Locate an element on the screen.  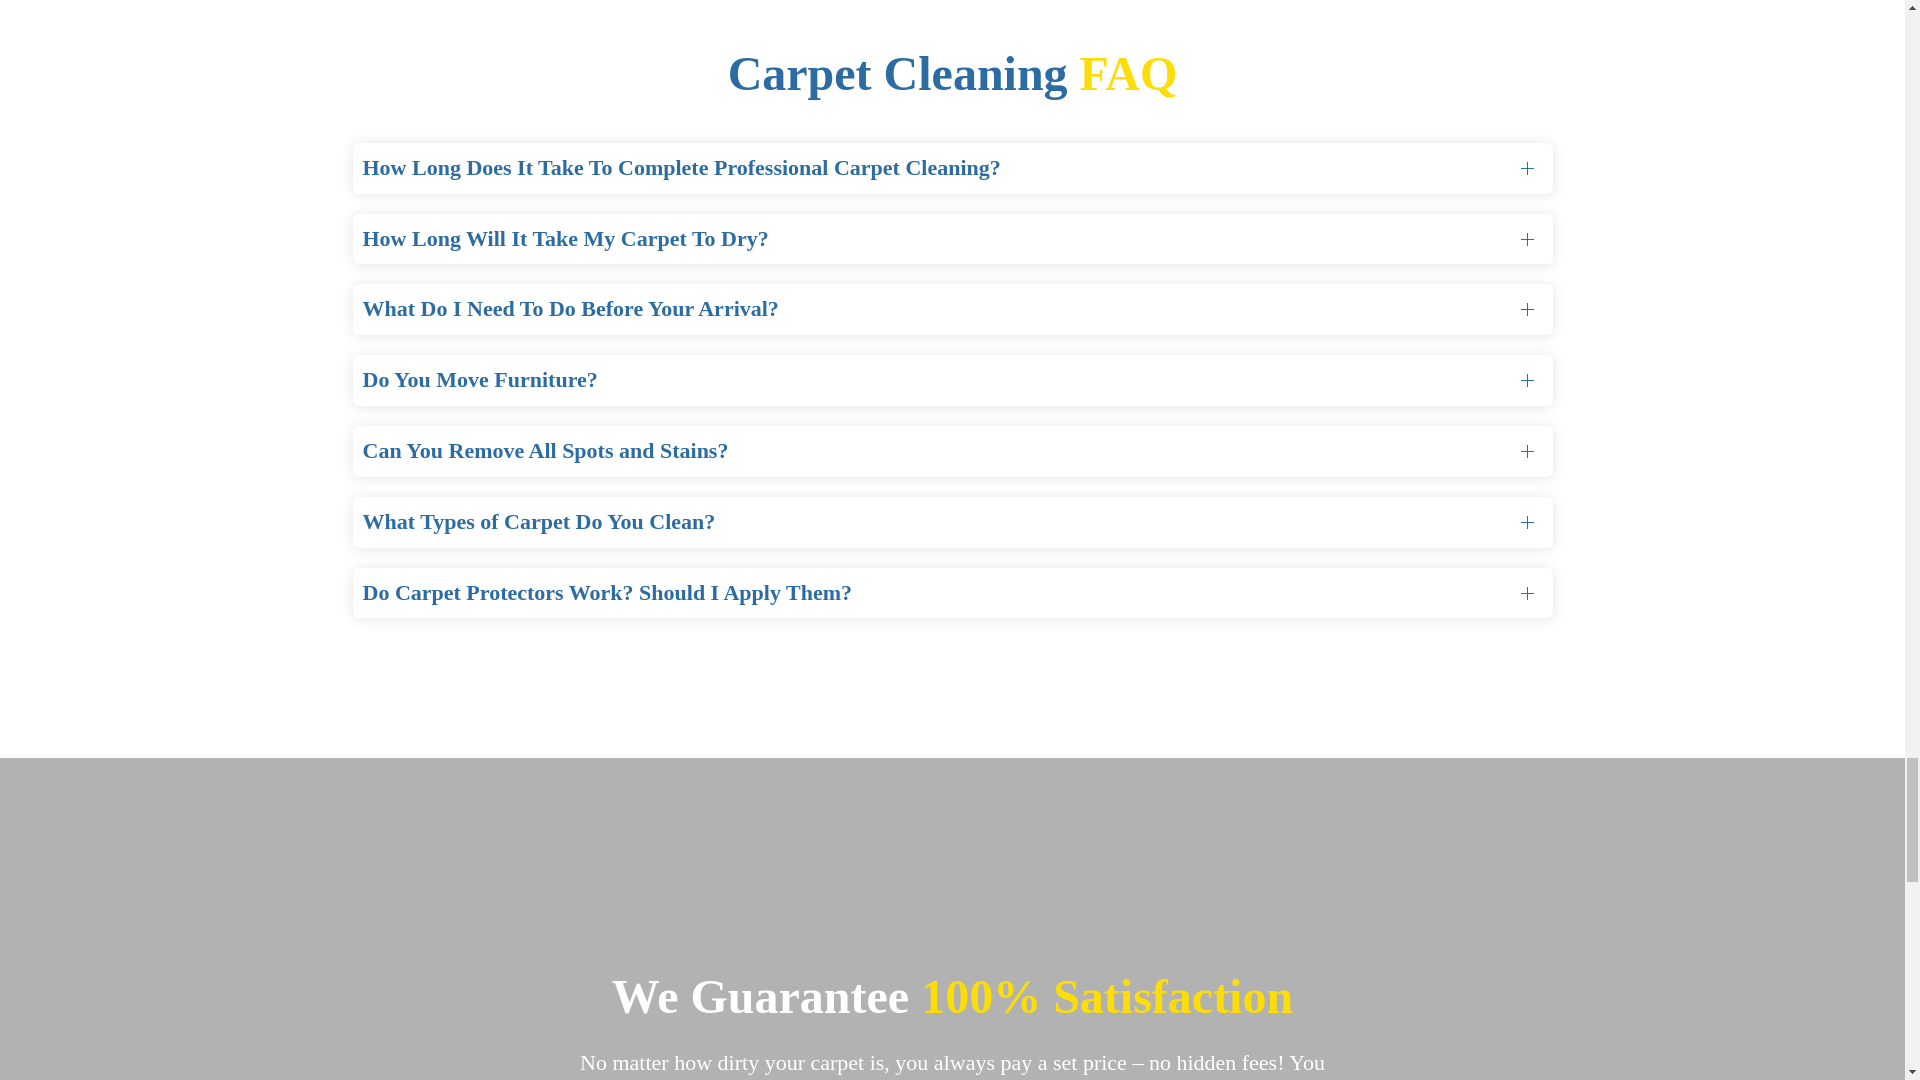
Can You Remove All Spots and Stains? is located at coordinates (951, 451).